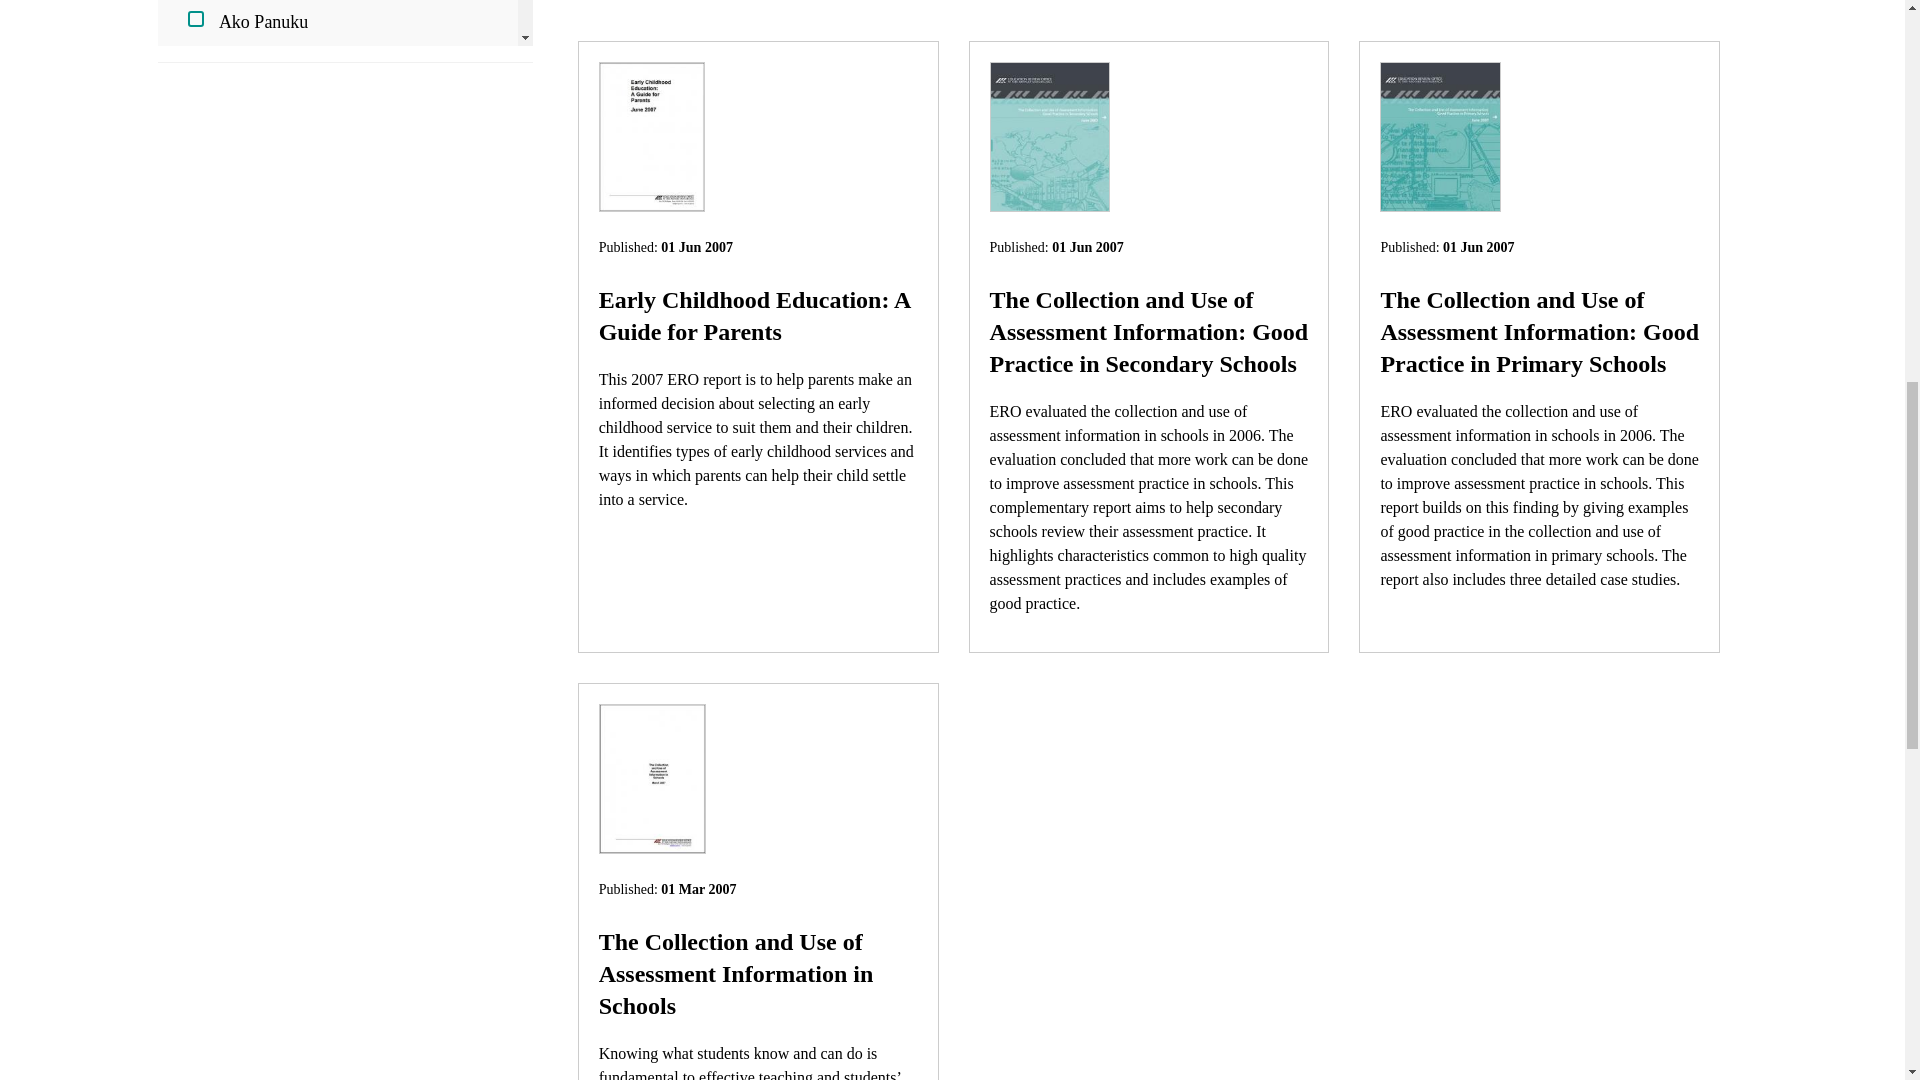  What do you see at coordinates (196, 418) in the screenshot?
I see `on` at bounding box center [196, 418].